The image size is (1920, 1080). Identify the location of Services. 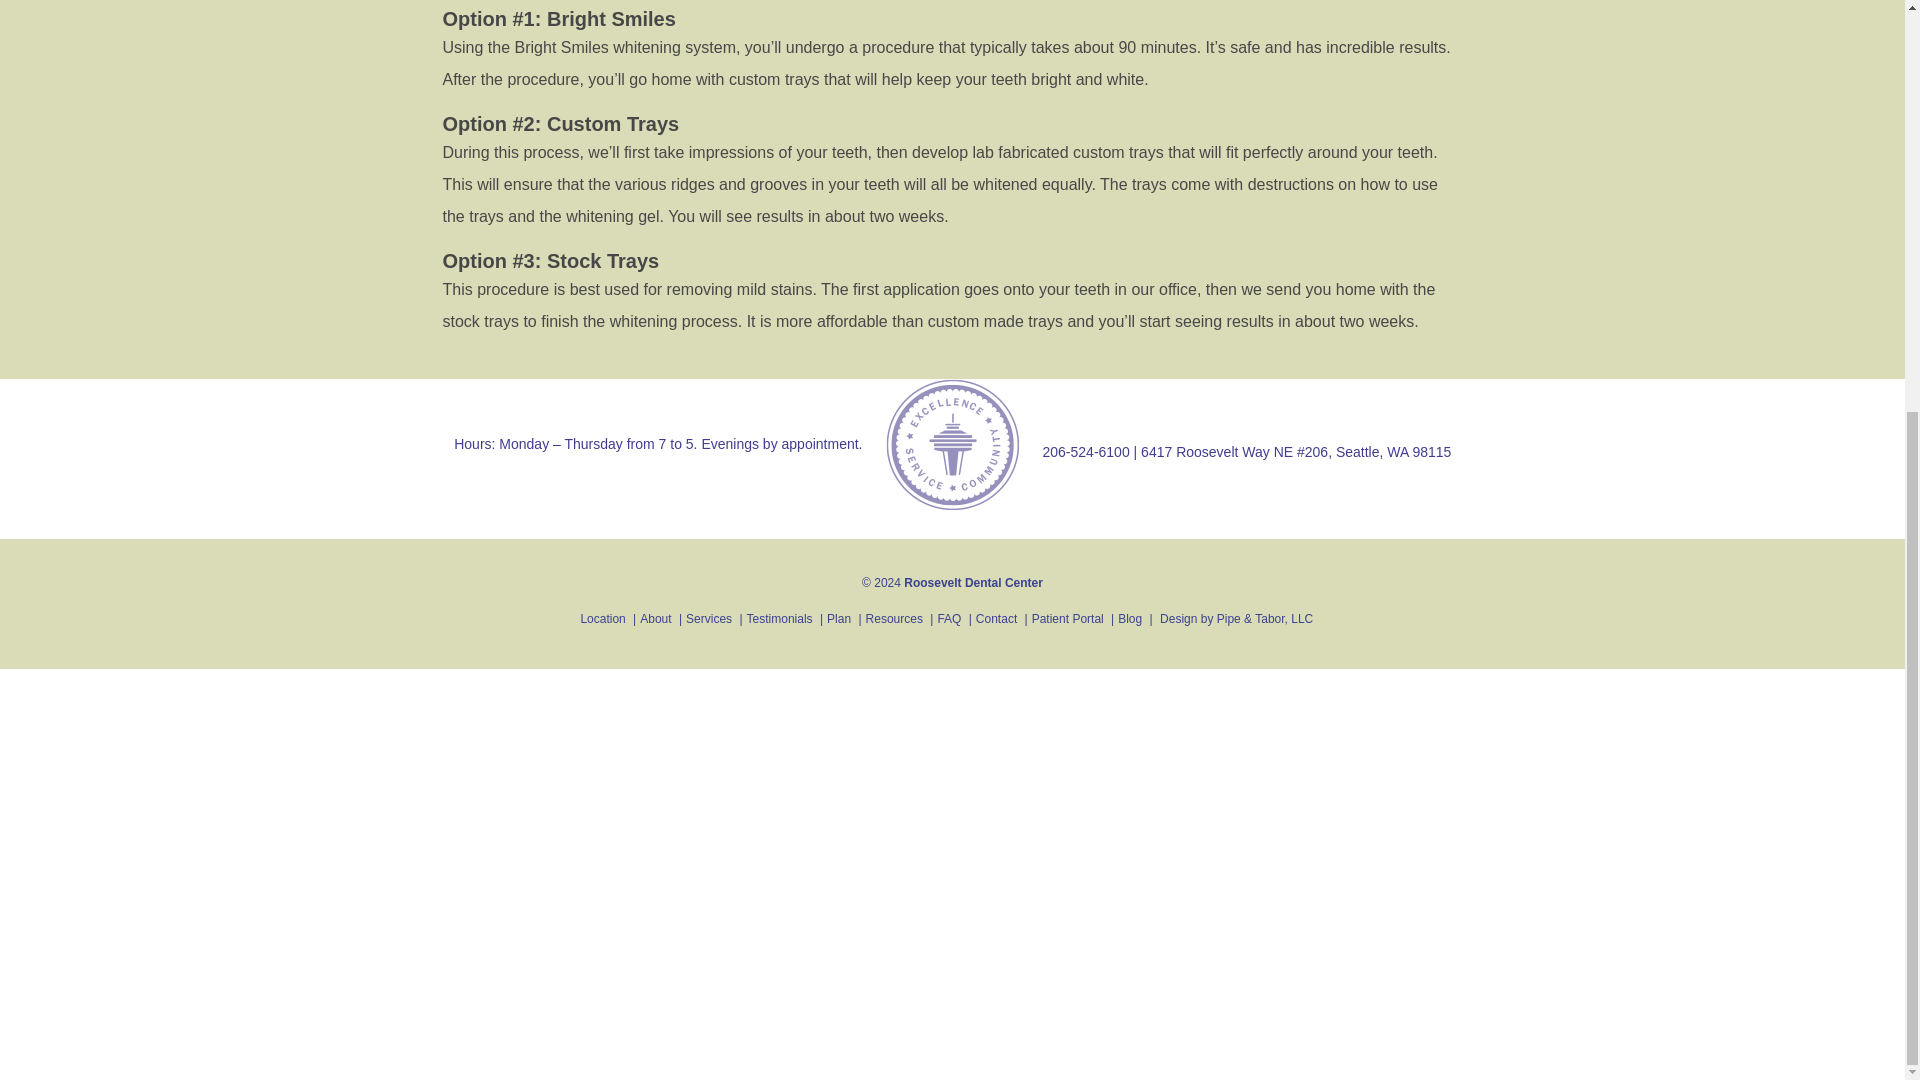
(708, 619).